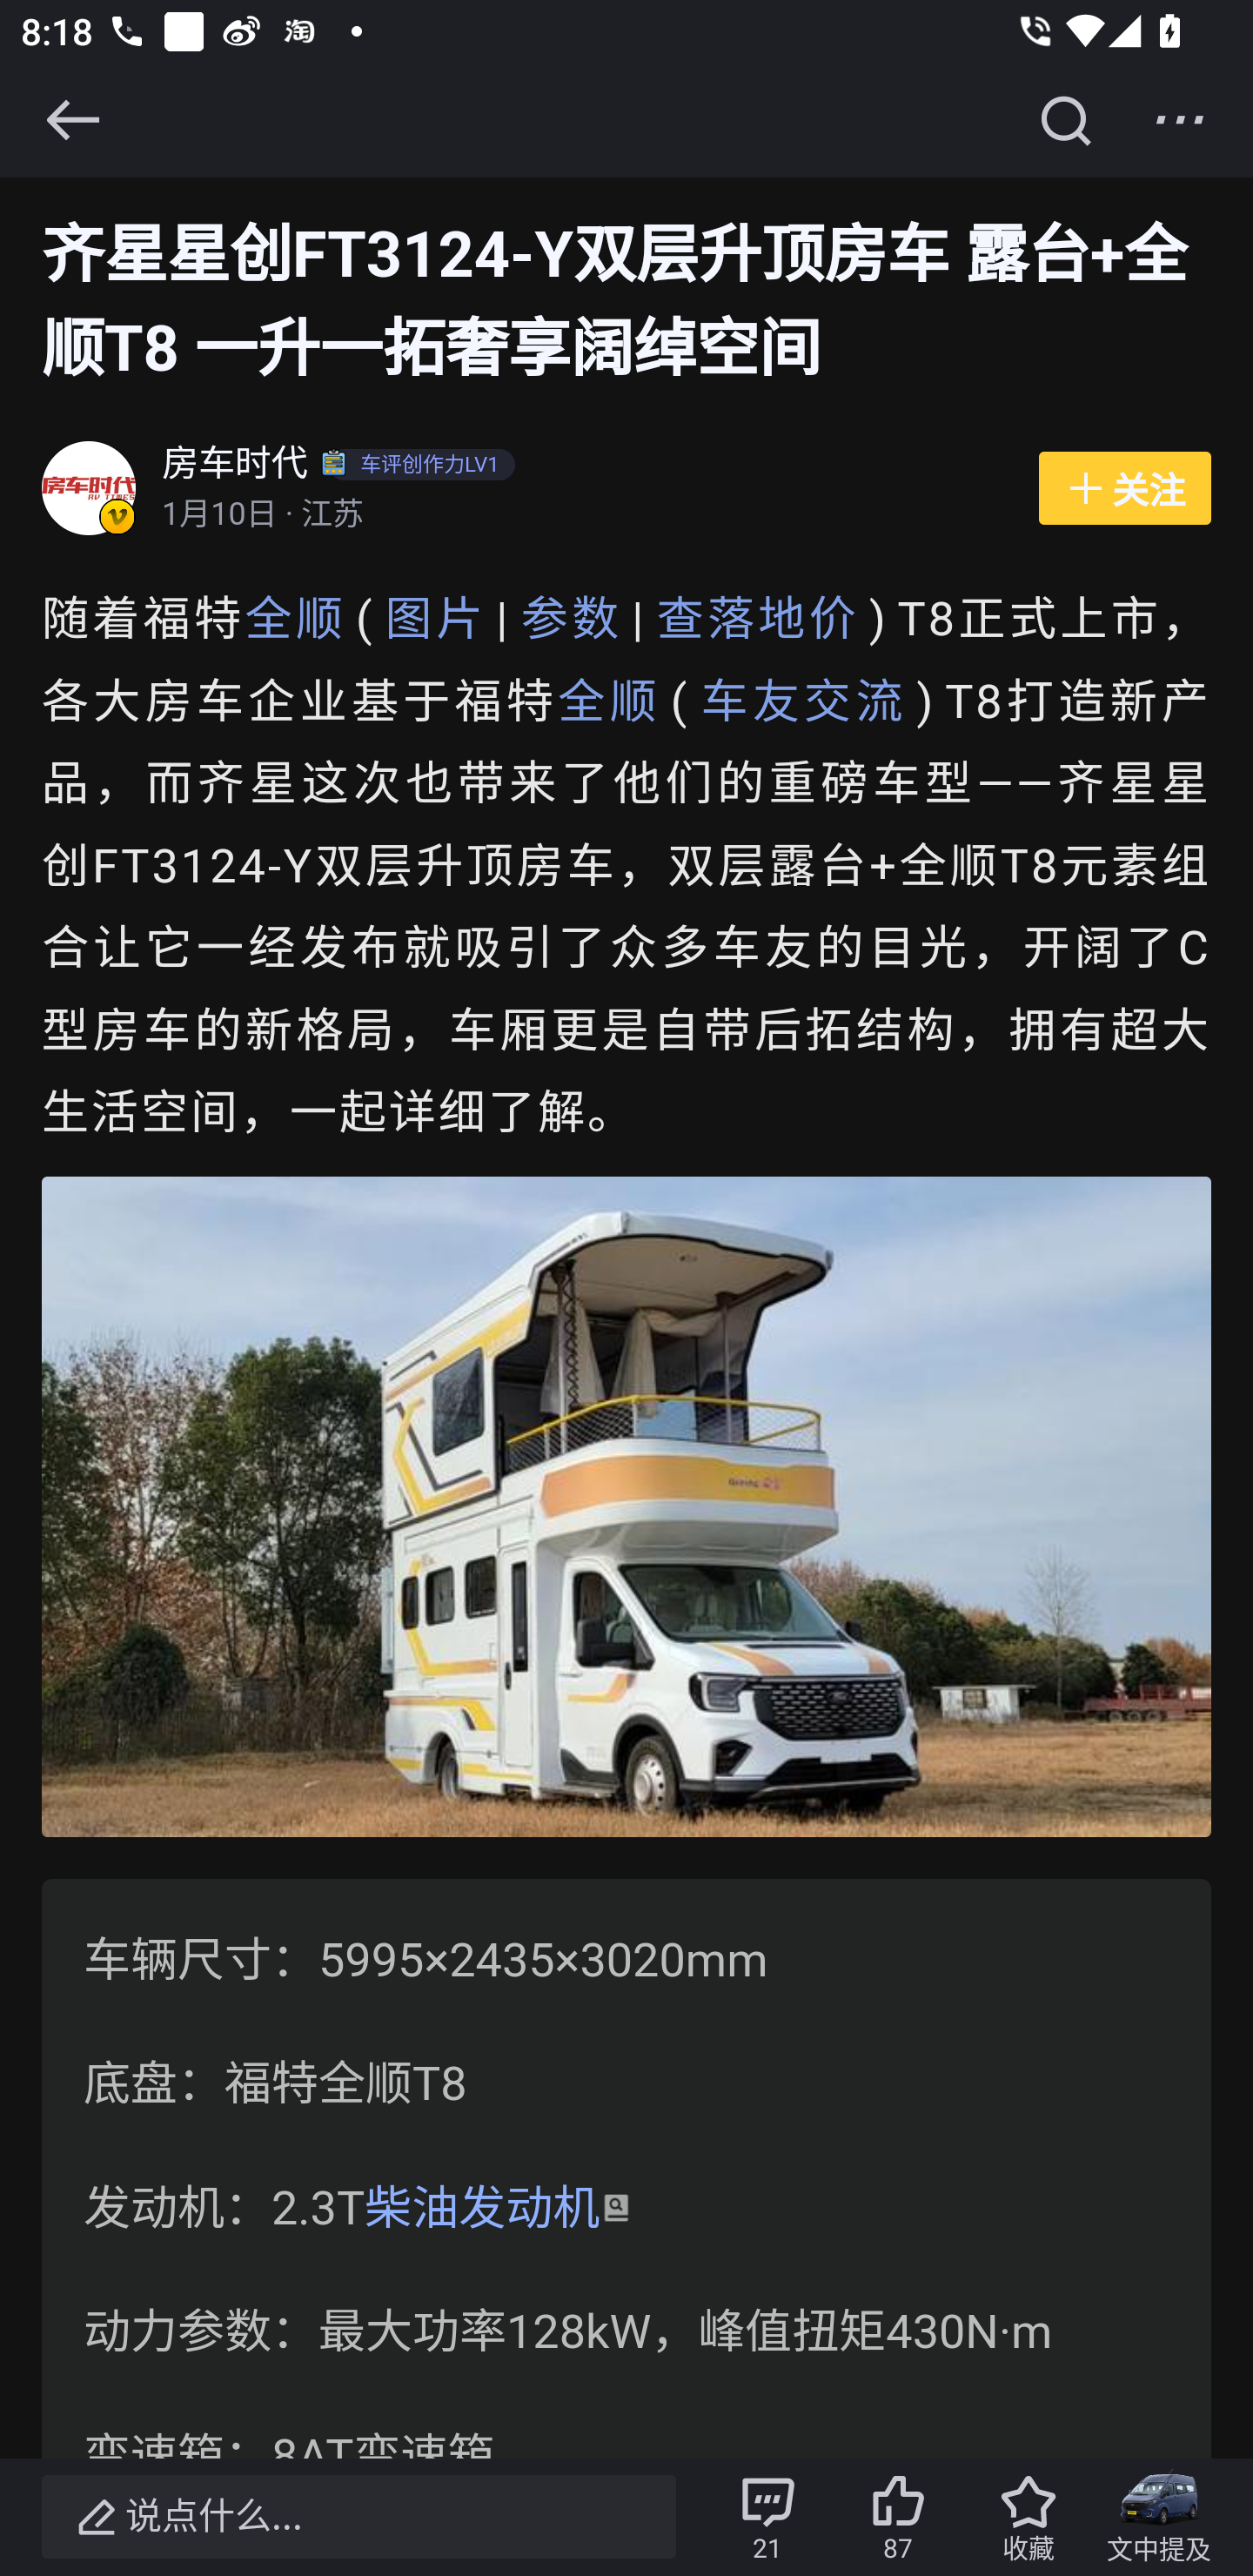  What do you see at coordinates (572, 620) in the screenshot?
I see `参数` at bounding box center [572, 620].